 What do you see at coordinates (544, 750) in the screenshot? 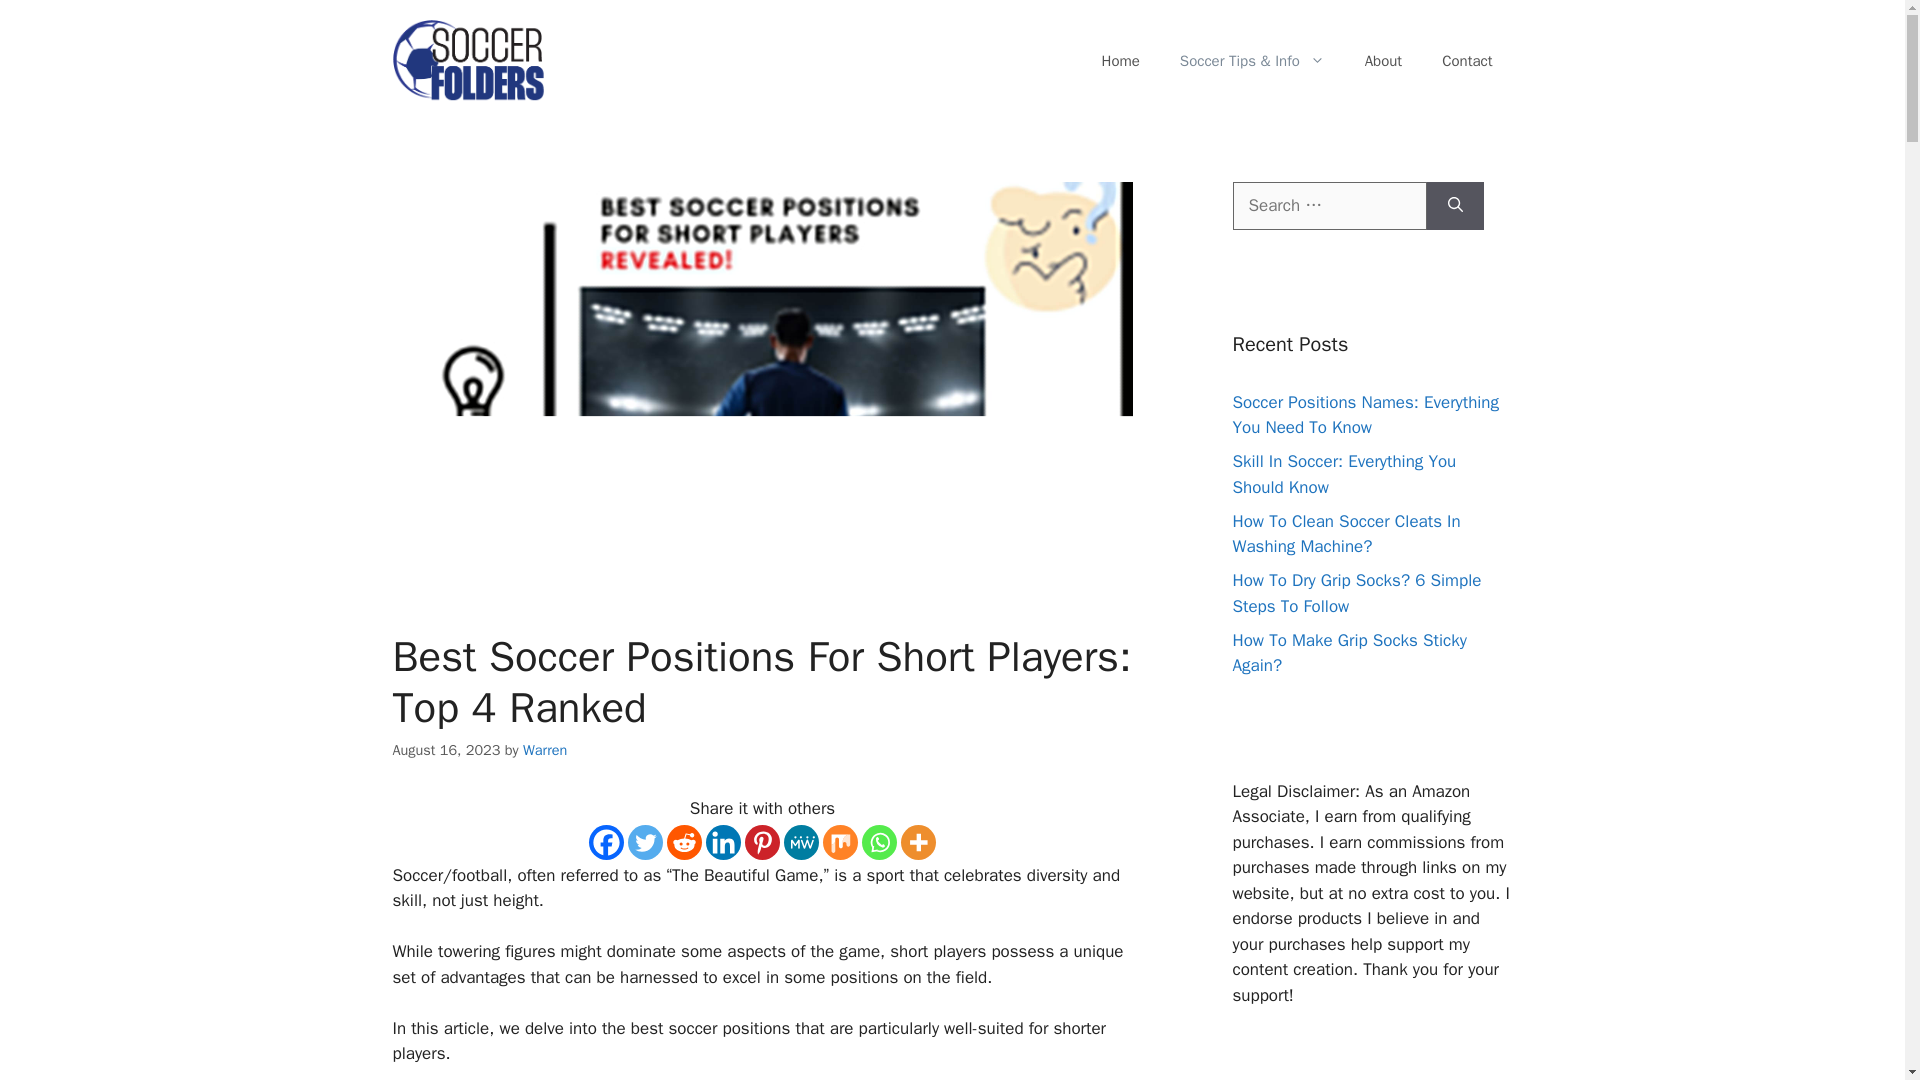
I see `View all posts by Warren` at bounding box center [544, 750].